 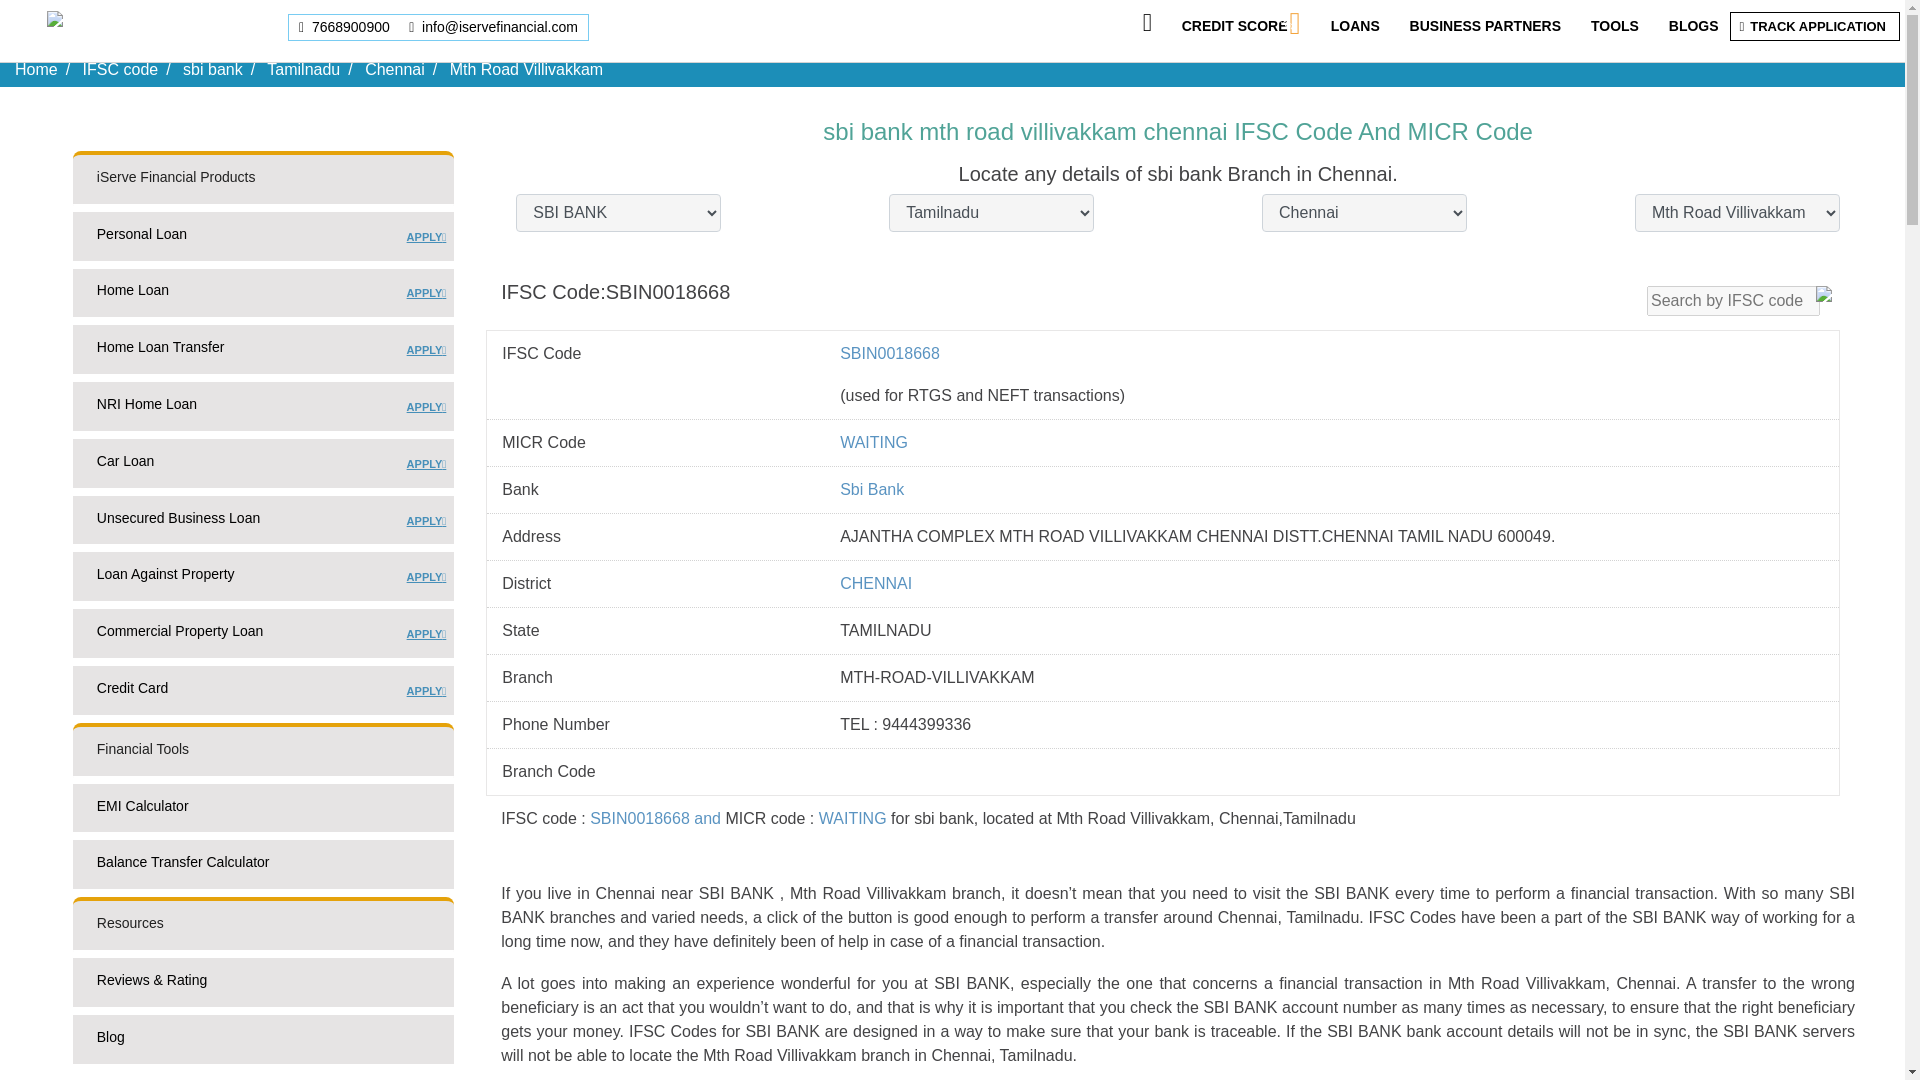 What do you see at coordinates (1484, 26) in the screenshot?
I see ` 7668900900` at bounding box center [1484, 26].